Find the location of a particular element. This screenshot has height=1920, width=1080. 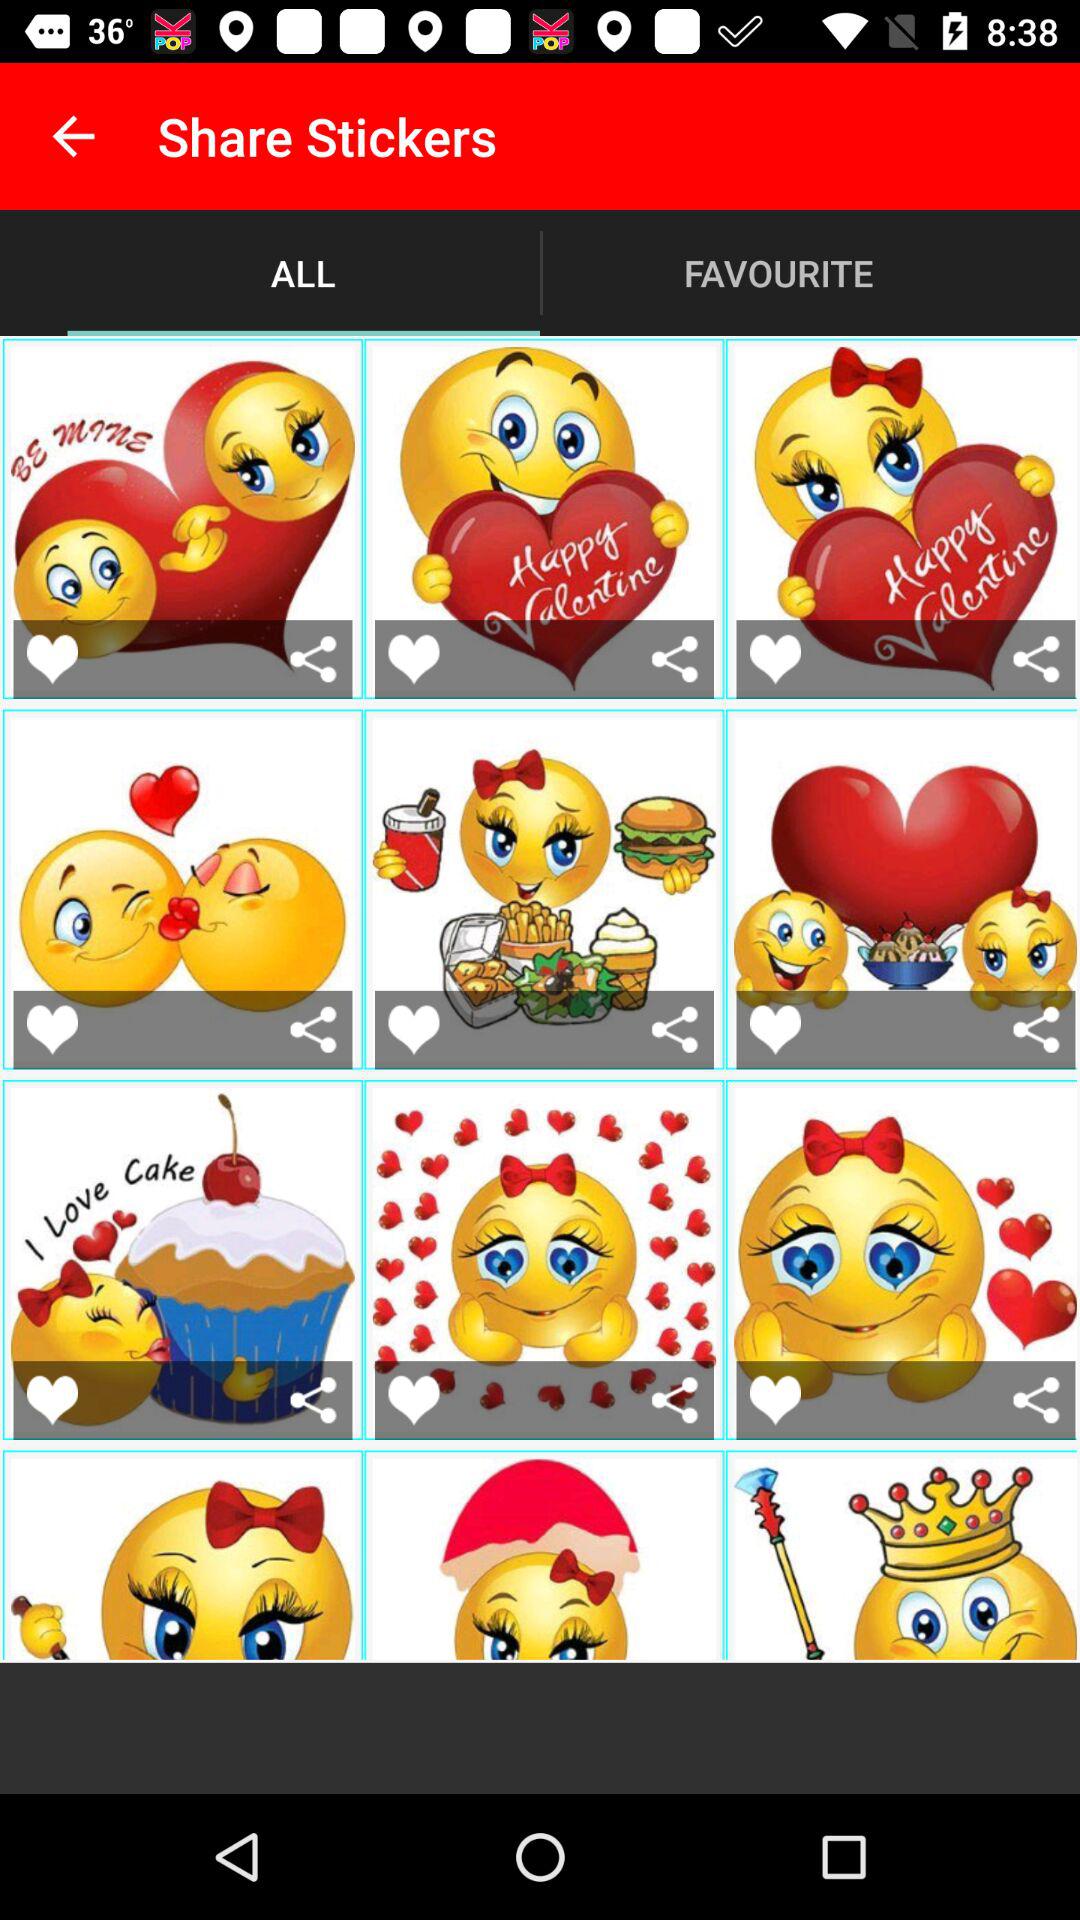

like this sticker is located at coordinates (414, 658).